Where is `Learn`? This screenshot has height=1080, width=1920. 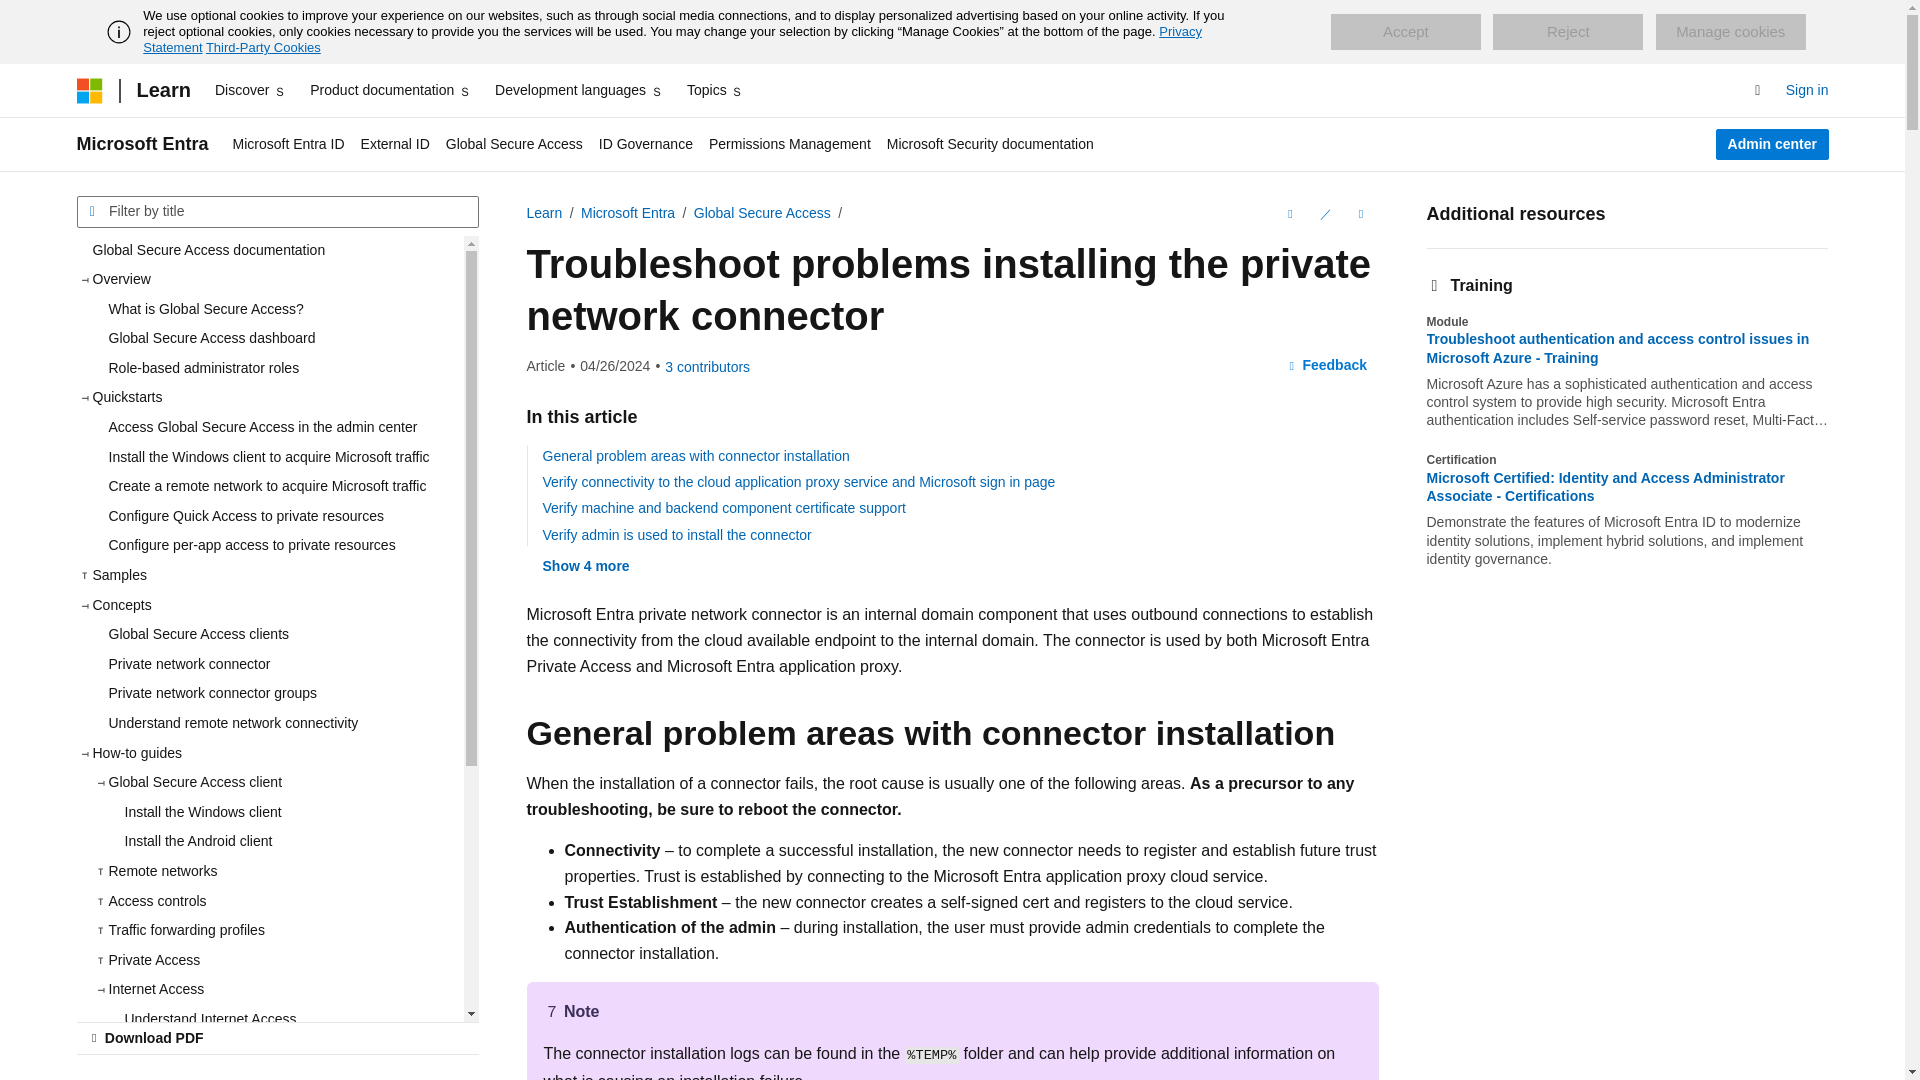
Learn is located at coordinates (162, 90).